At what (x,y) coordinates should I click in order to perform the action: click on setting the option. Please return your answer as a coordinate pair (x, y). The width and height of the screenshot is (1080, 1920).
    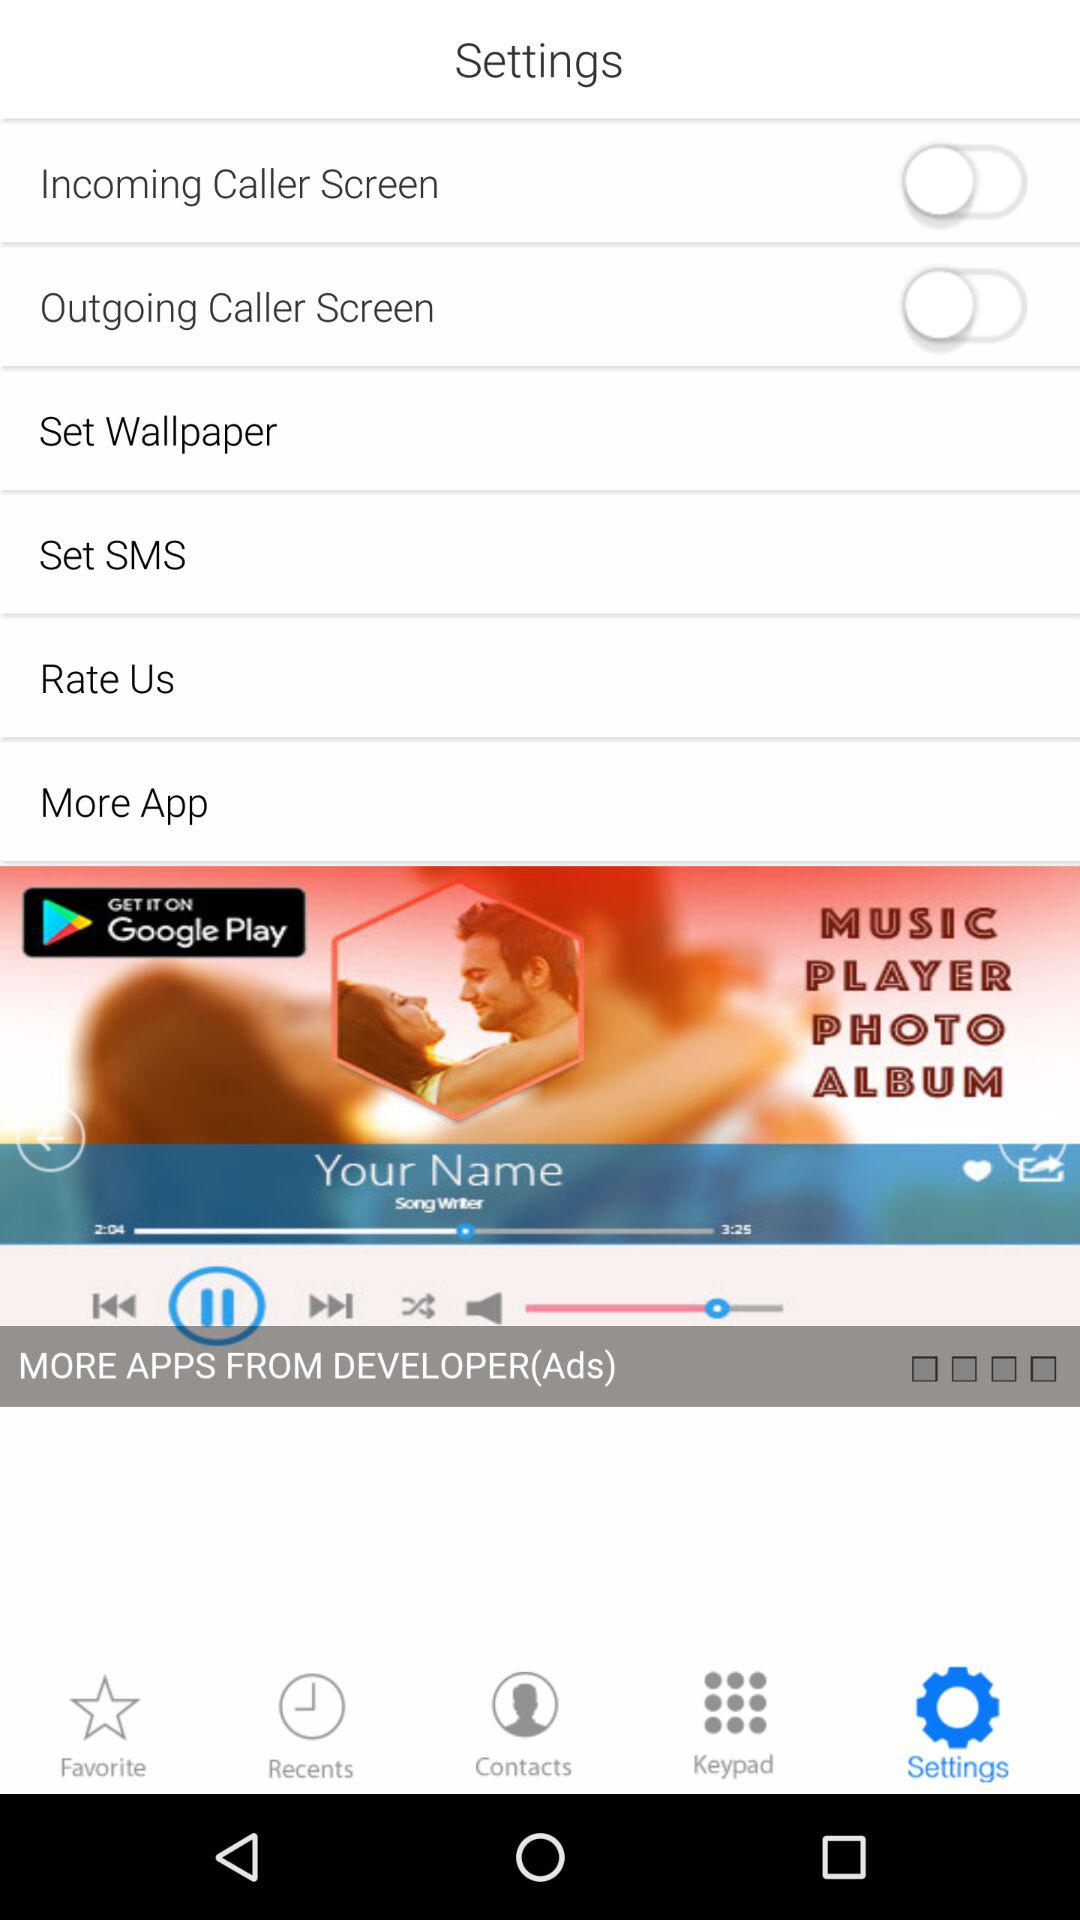
    Looking at the image, I should click on (957, 1724).